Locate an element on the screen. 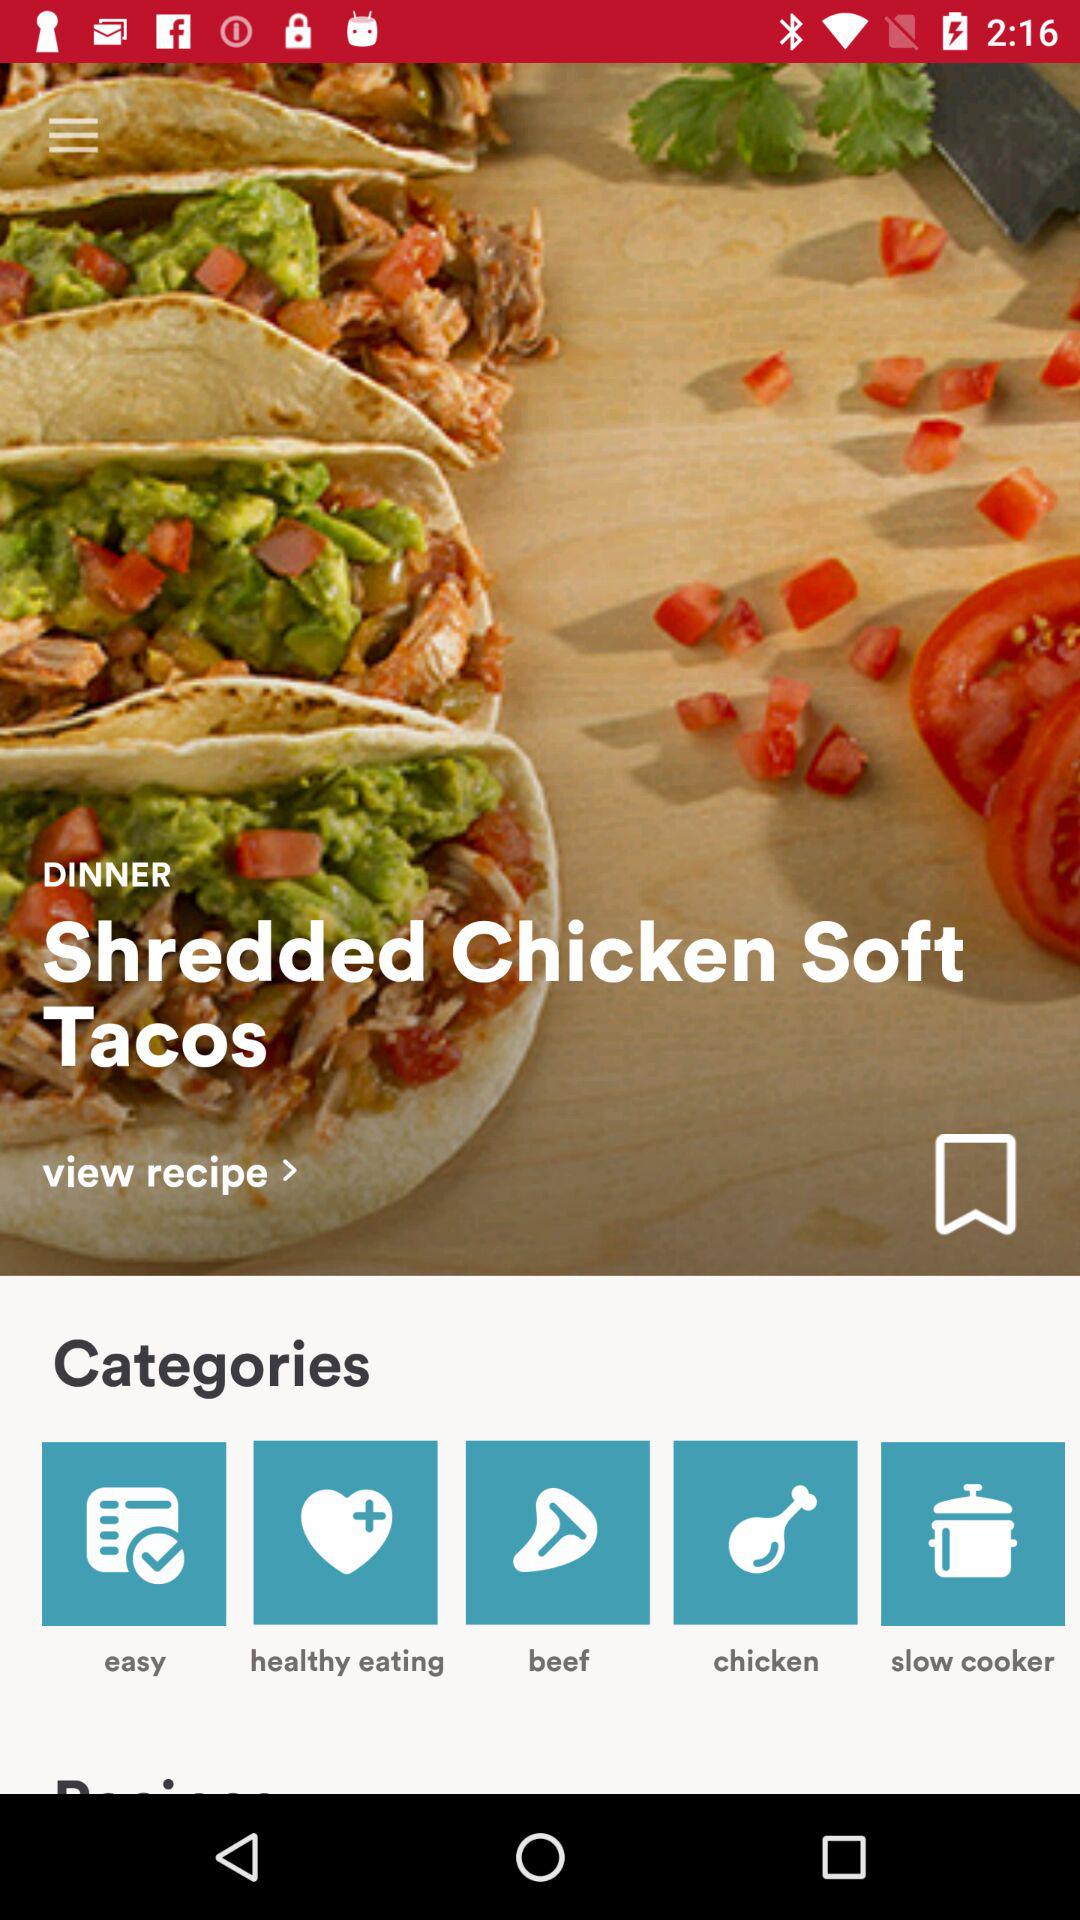  scroll until the slow cooker icon is located at coordinates (972, 1560).